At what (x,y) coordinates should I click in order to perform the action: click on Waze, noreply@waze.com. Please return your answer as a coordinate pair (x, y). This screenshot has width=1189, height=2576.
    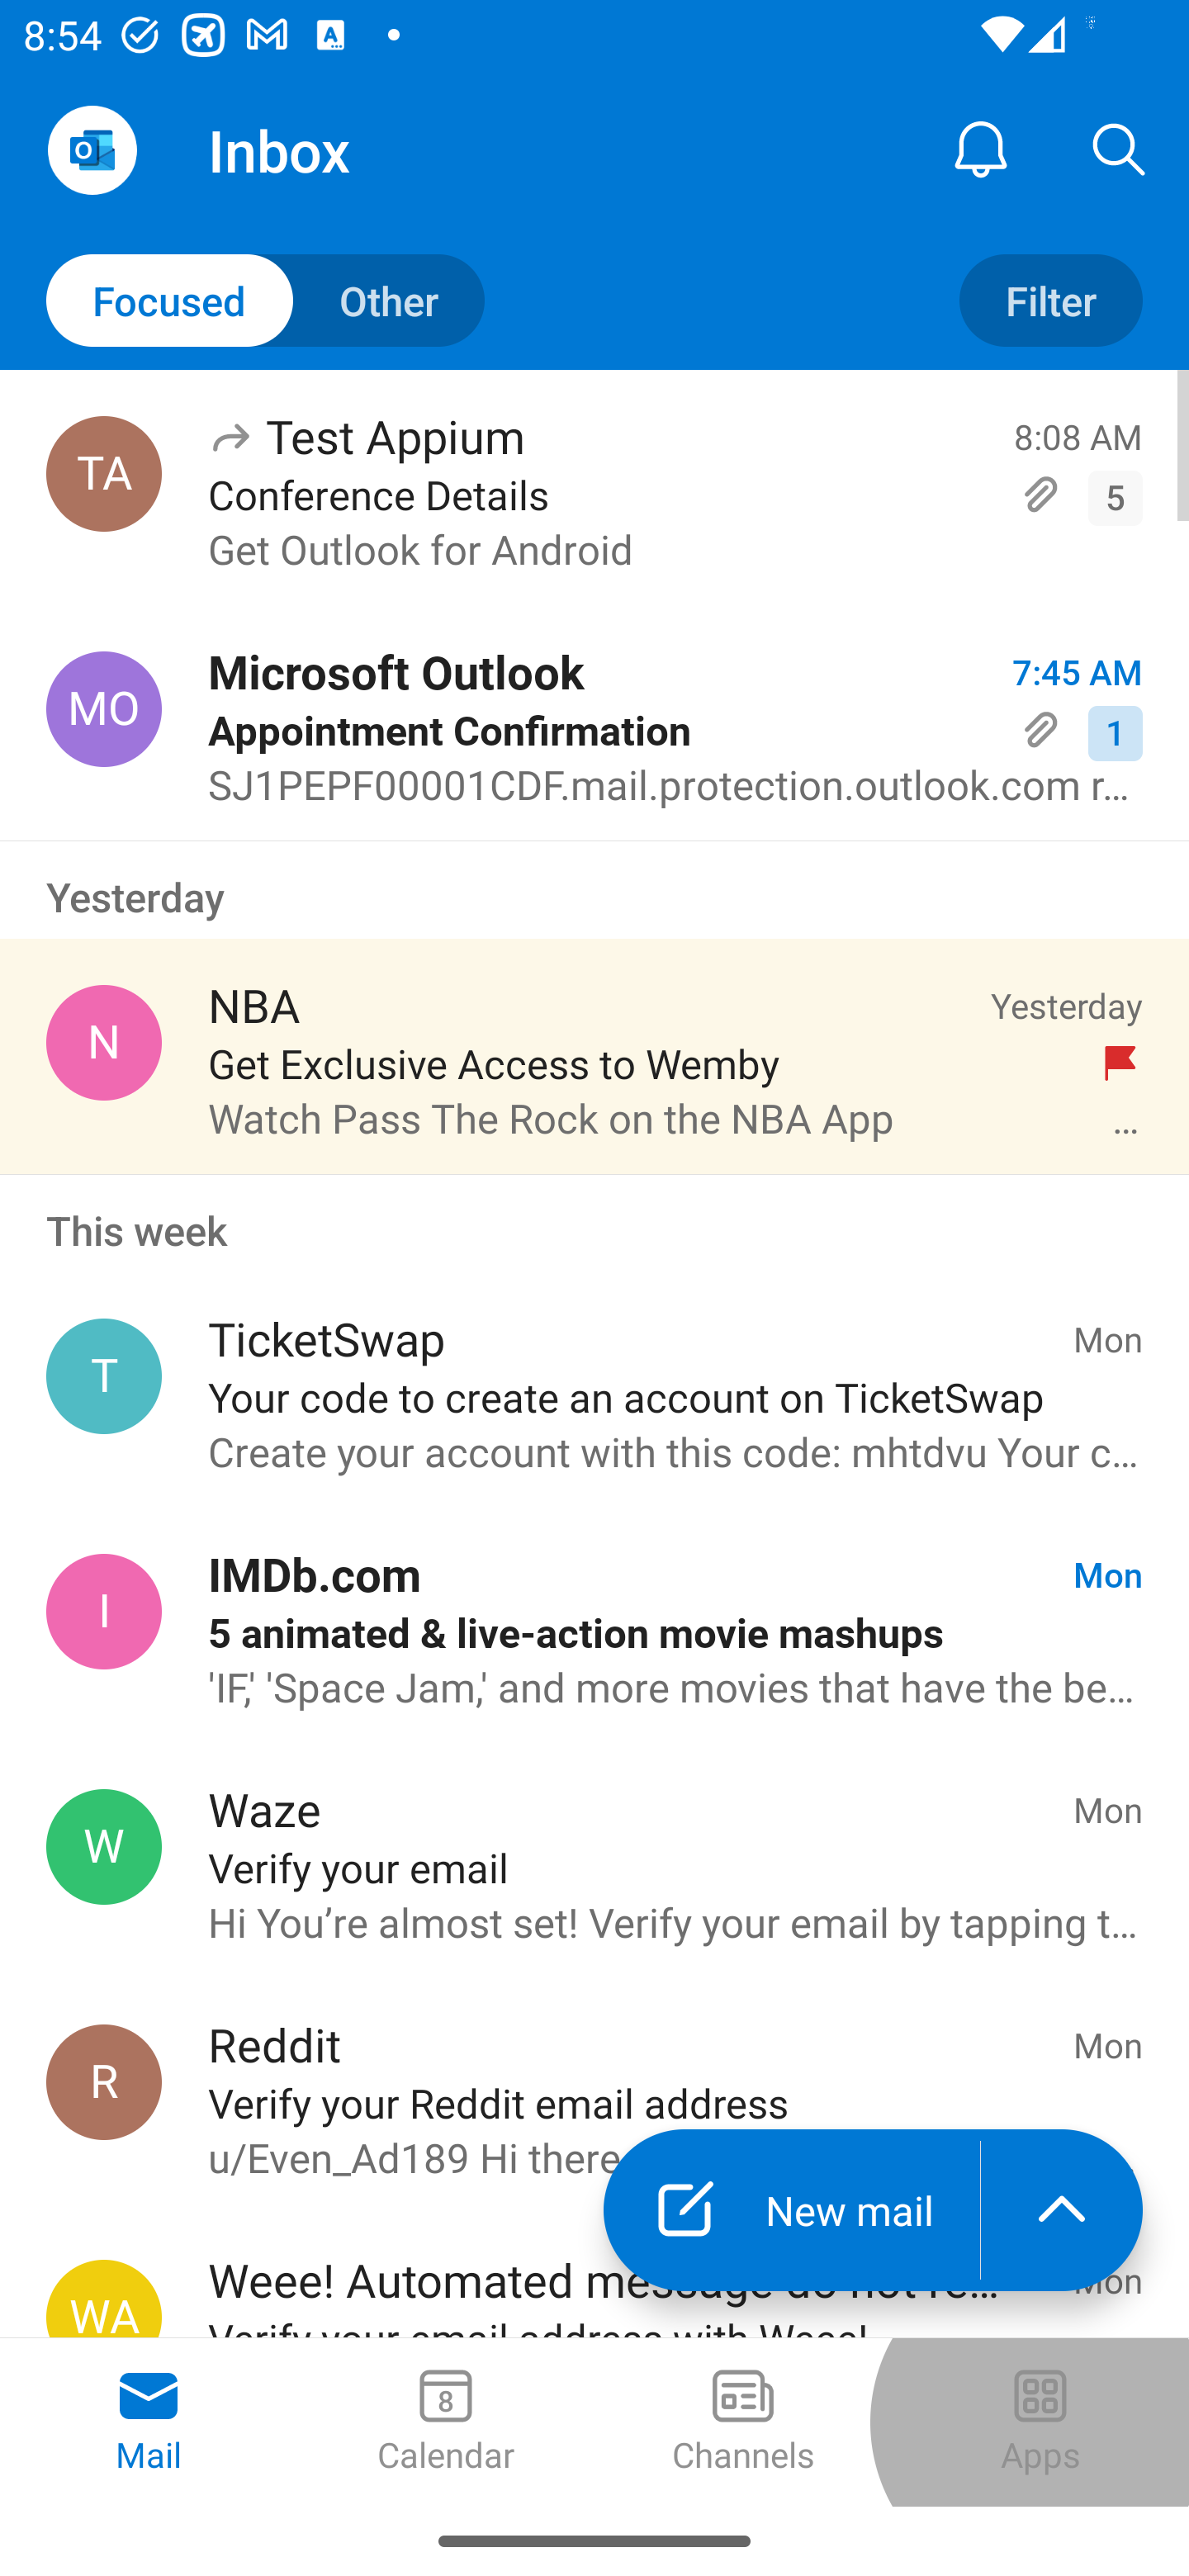
    Looking at the image, I should click on (104, 1846).